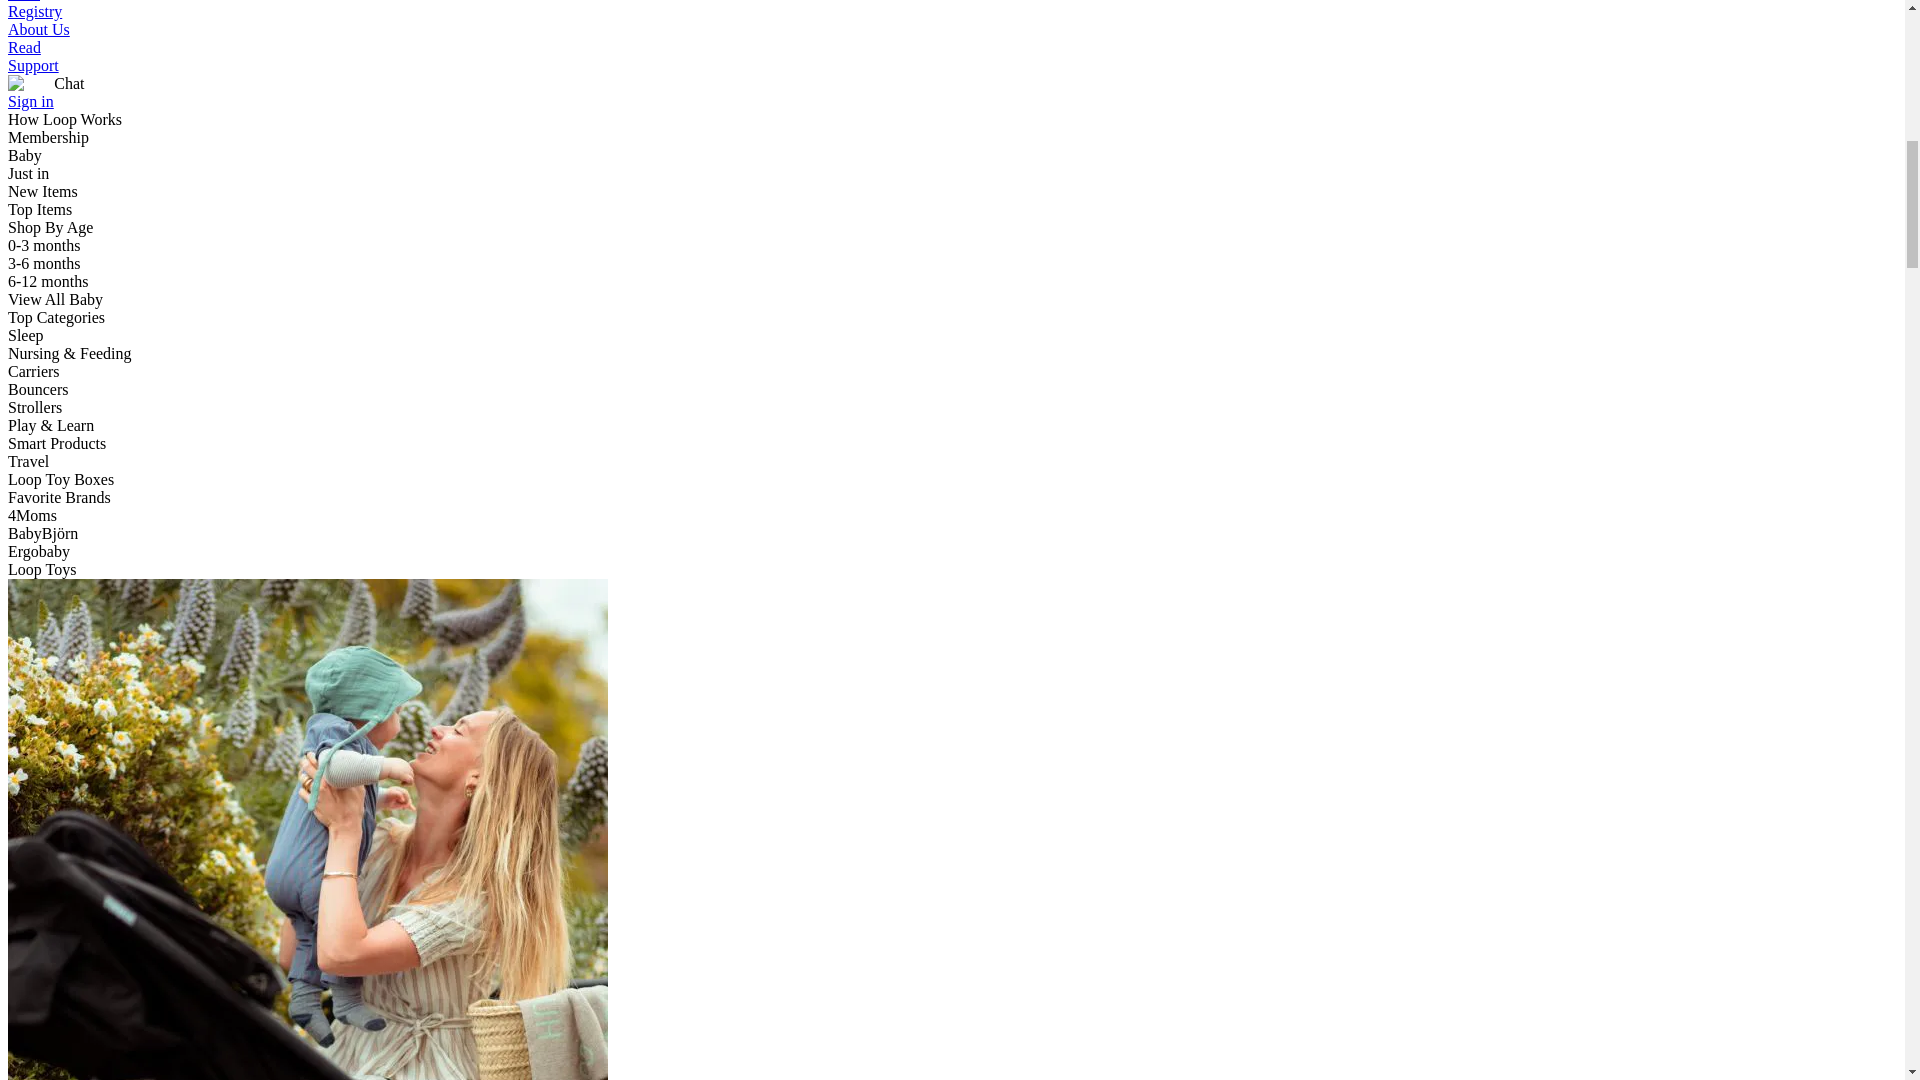 This screenshot has height=1080, width=1920. Describe the element at coordinates (30, 101) in the screenshot. I see `Sign in` at that location.